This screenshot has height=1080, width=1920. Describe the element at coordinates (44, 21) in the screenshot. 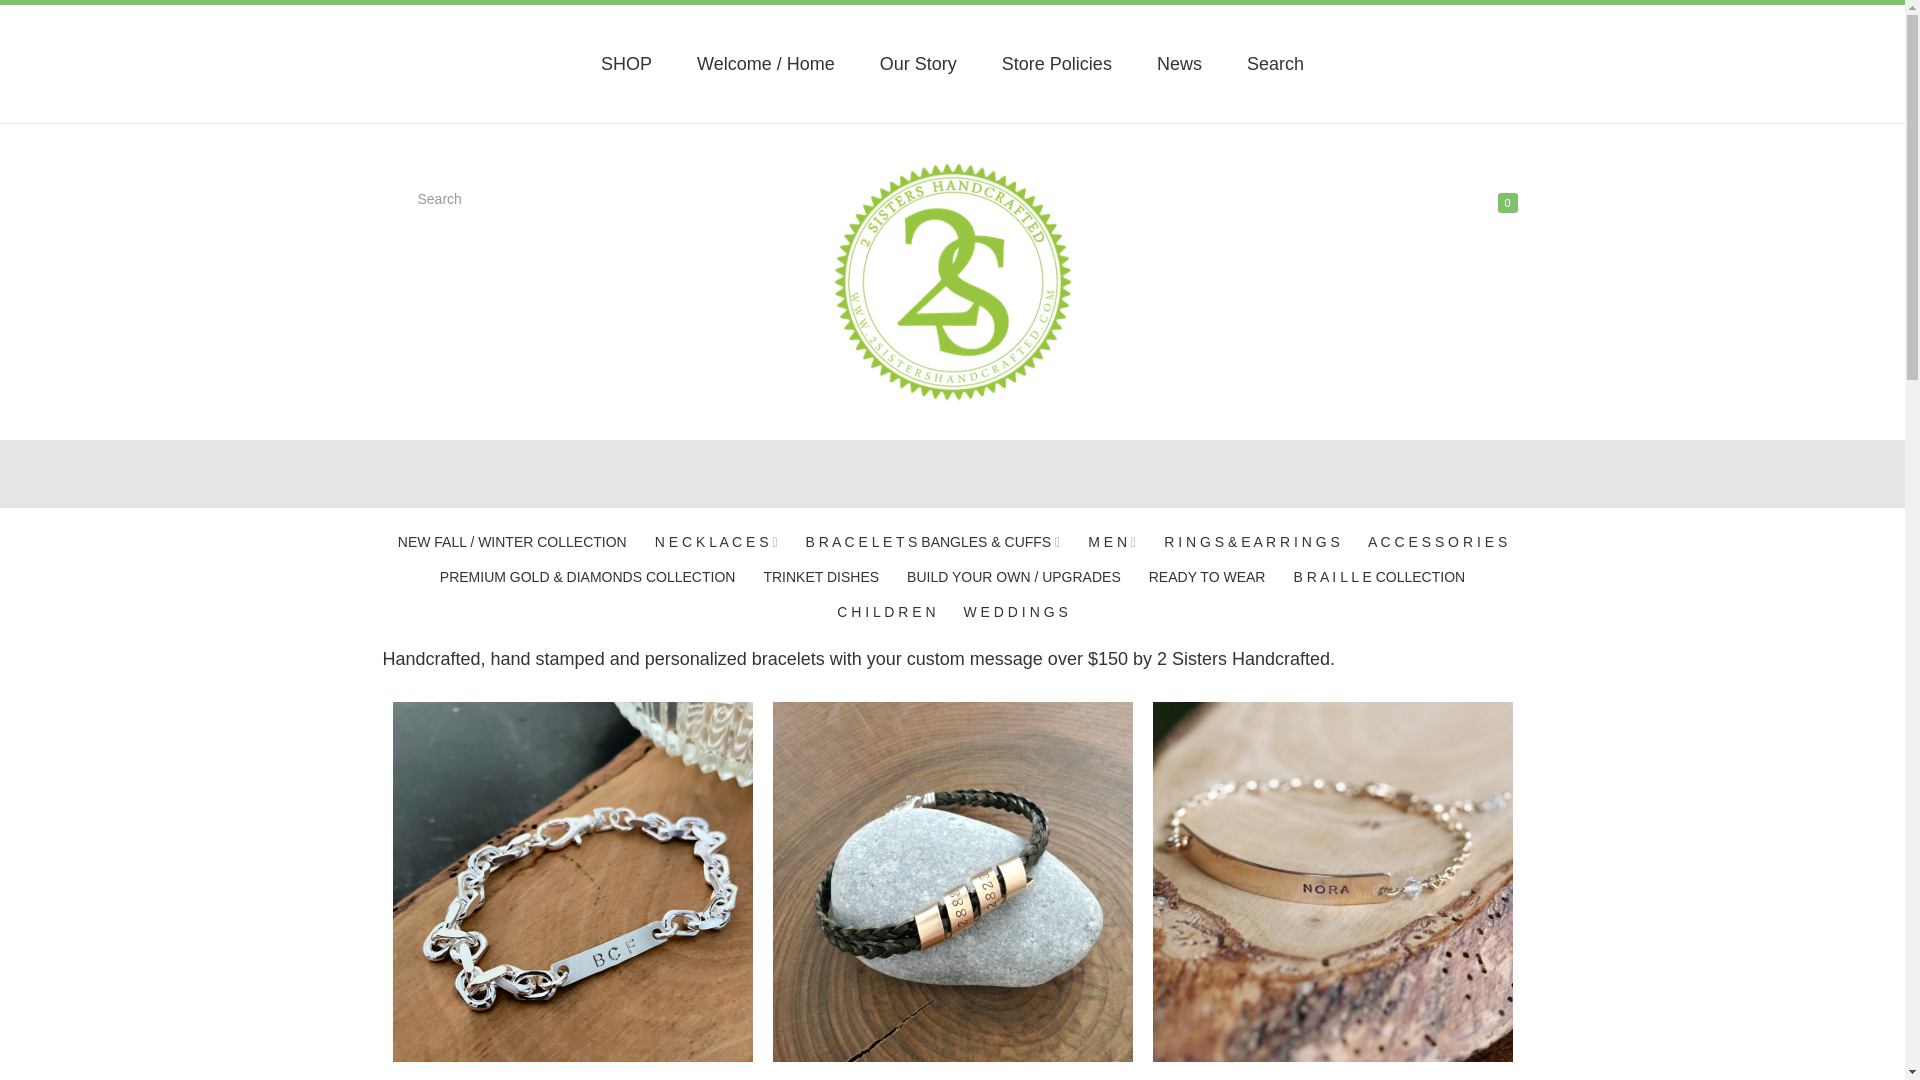

I see `Search` at that location.